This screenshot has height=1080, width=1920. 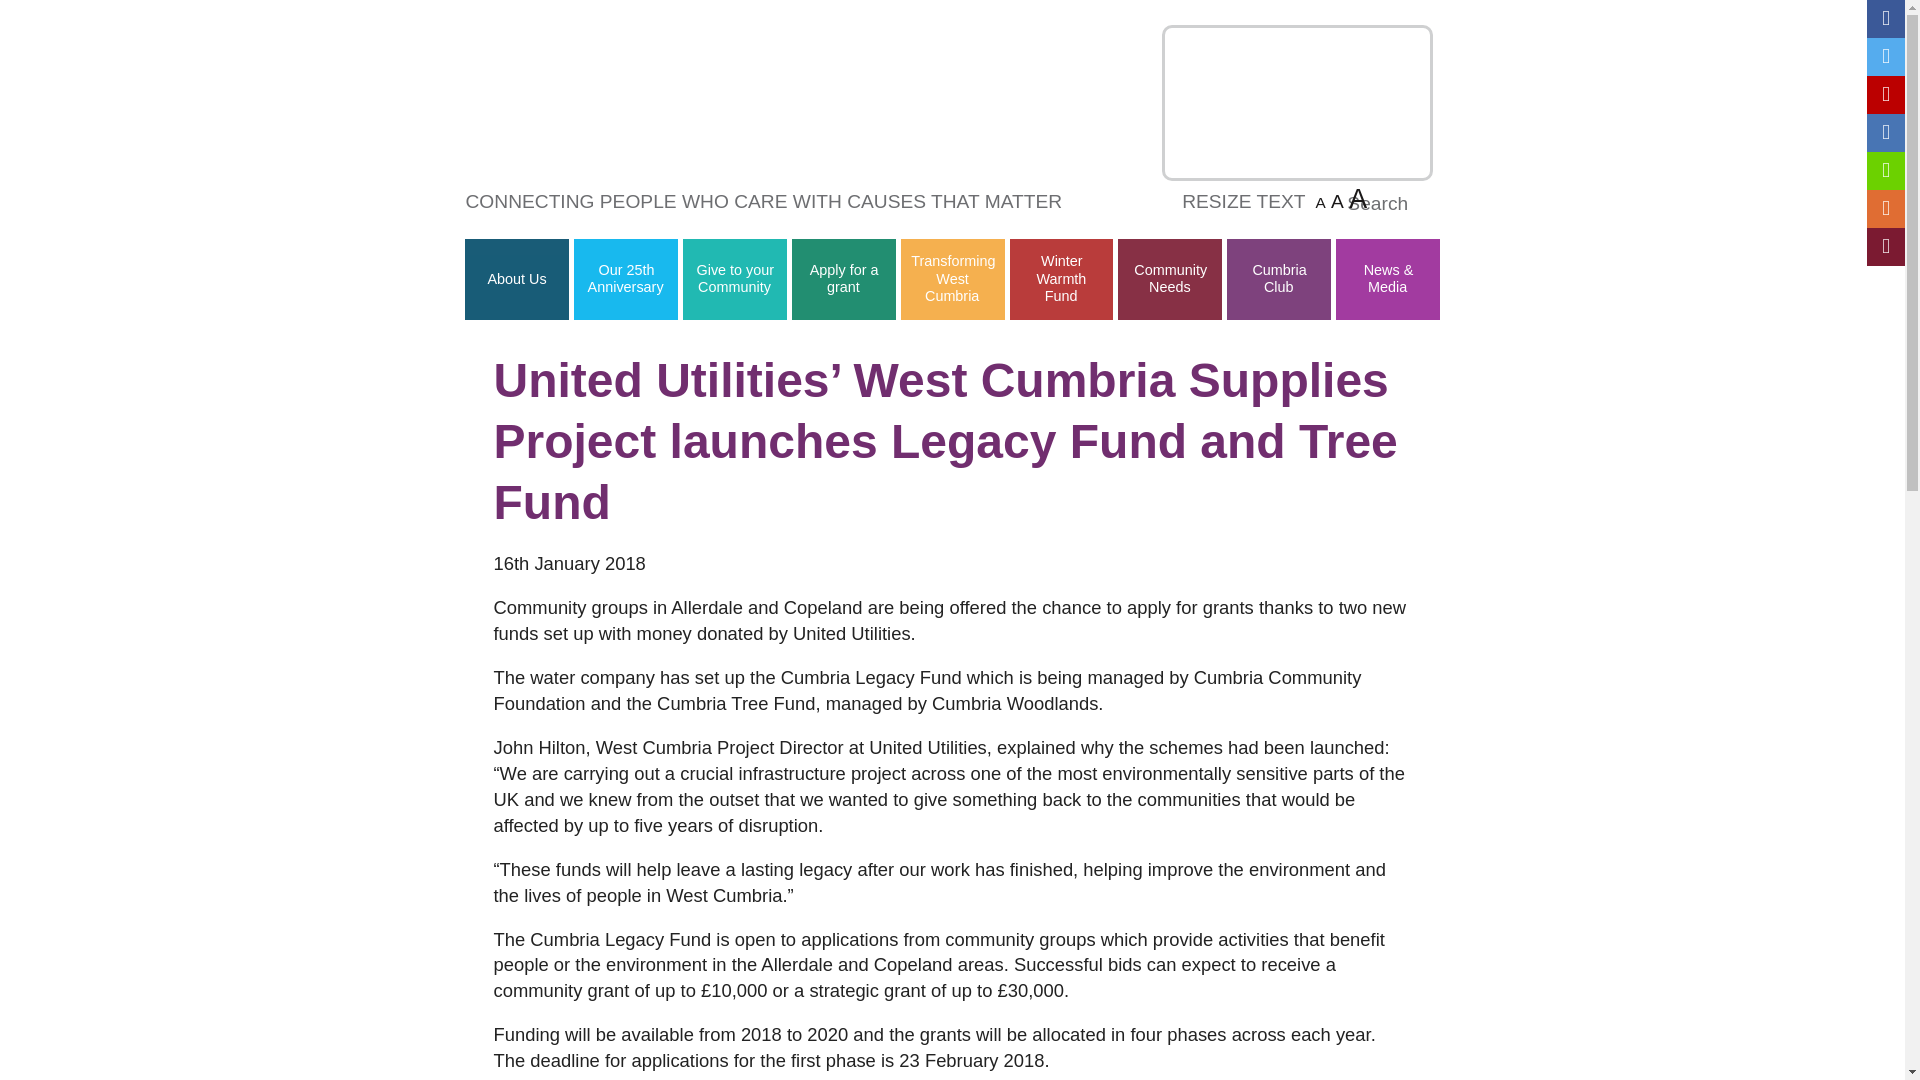 What do you see at coordinates (626, 278) in the screenshot?
I see `Our 25th Anniversary` at bounding box center [626, 278].